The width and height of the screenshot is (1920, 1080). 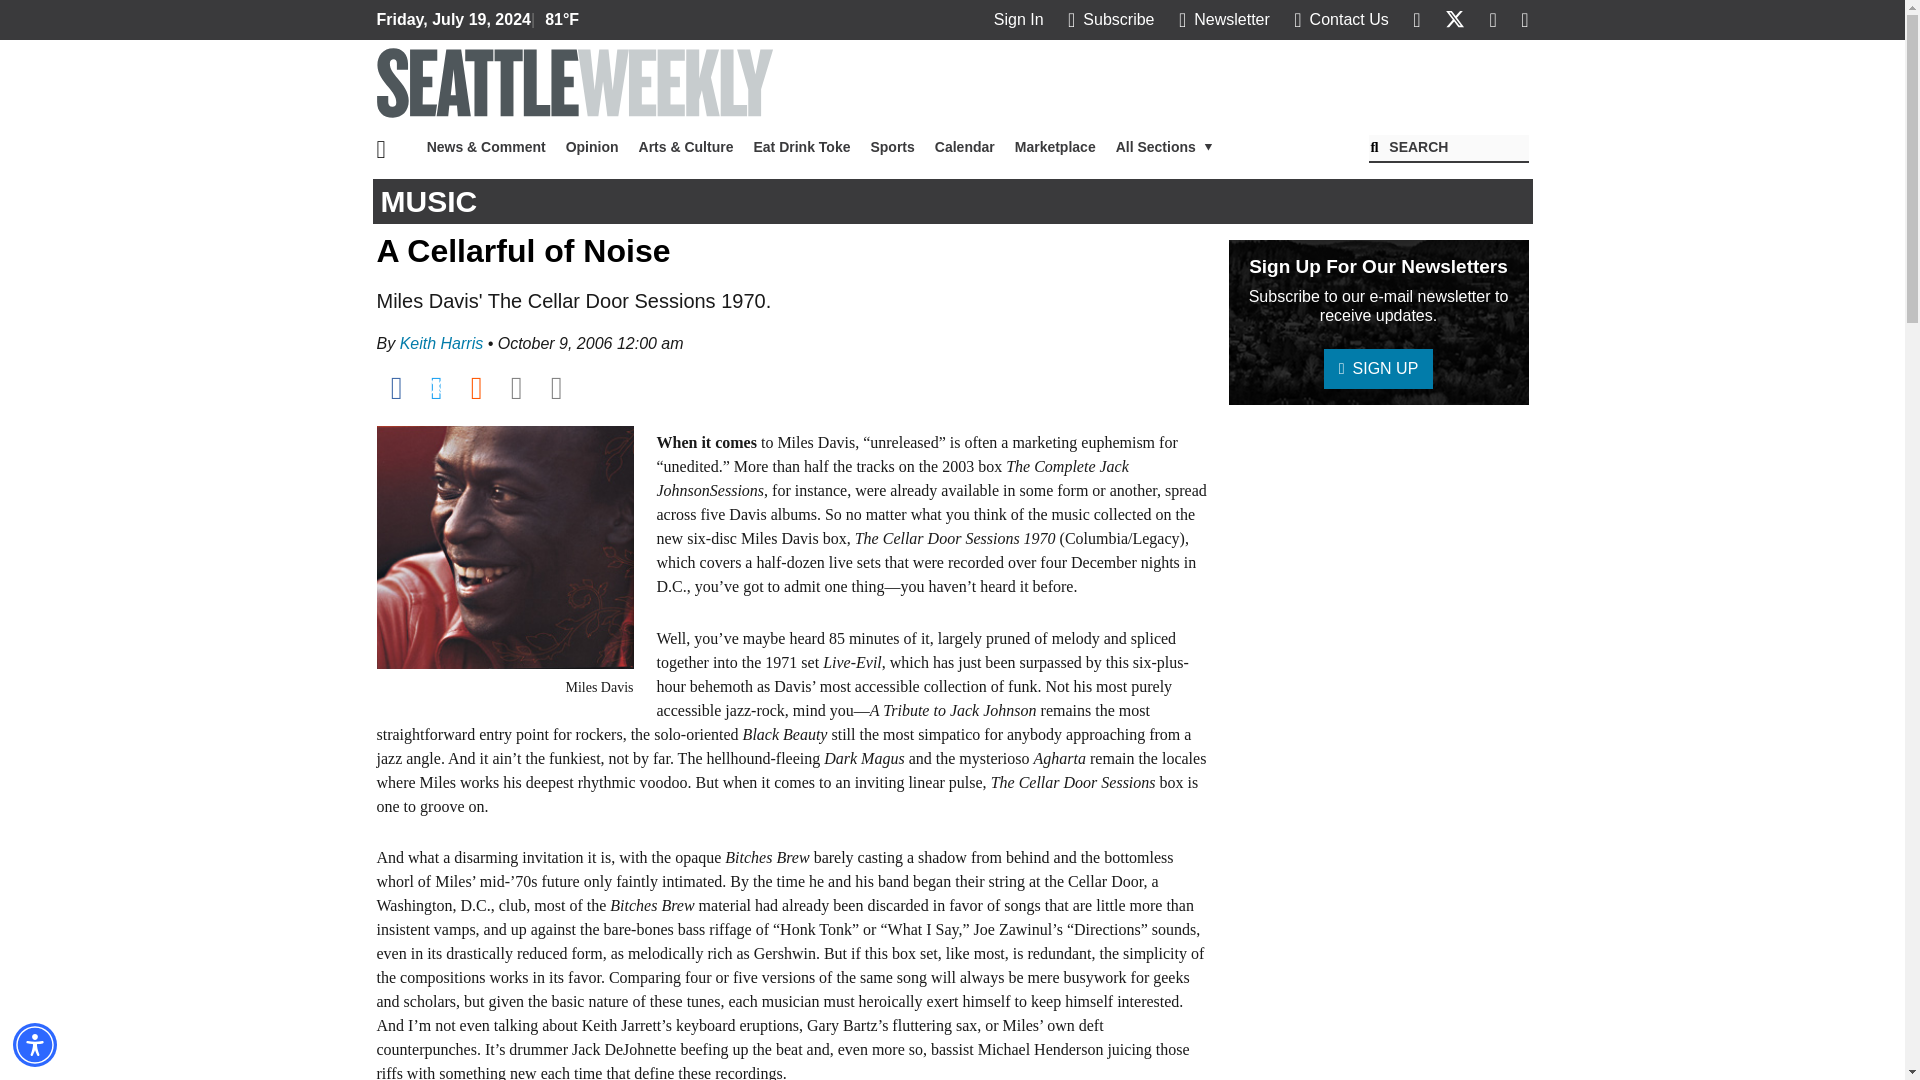 I want to click on Find Us On Instagam, so click(x=1492, y=19).